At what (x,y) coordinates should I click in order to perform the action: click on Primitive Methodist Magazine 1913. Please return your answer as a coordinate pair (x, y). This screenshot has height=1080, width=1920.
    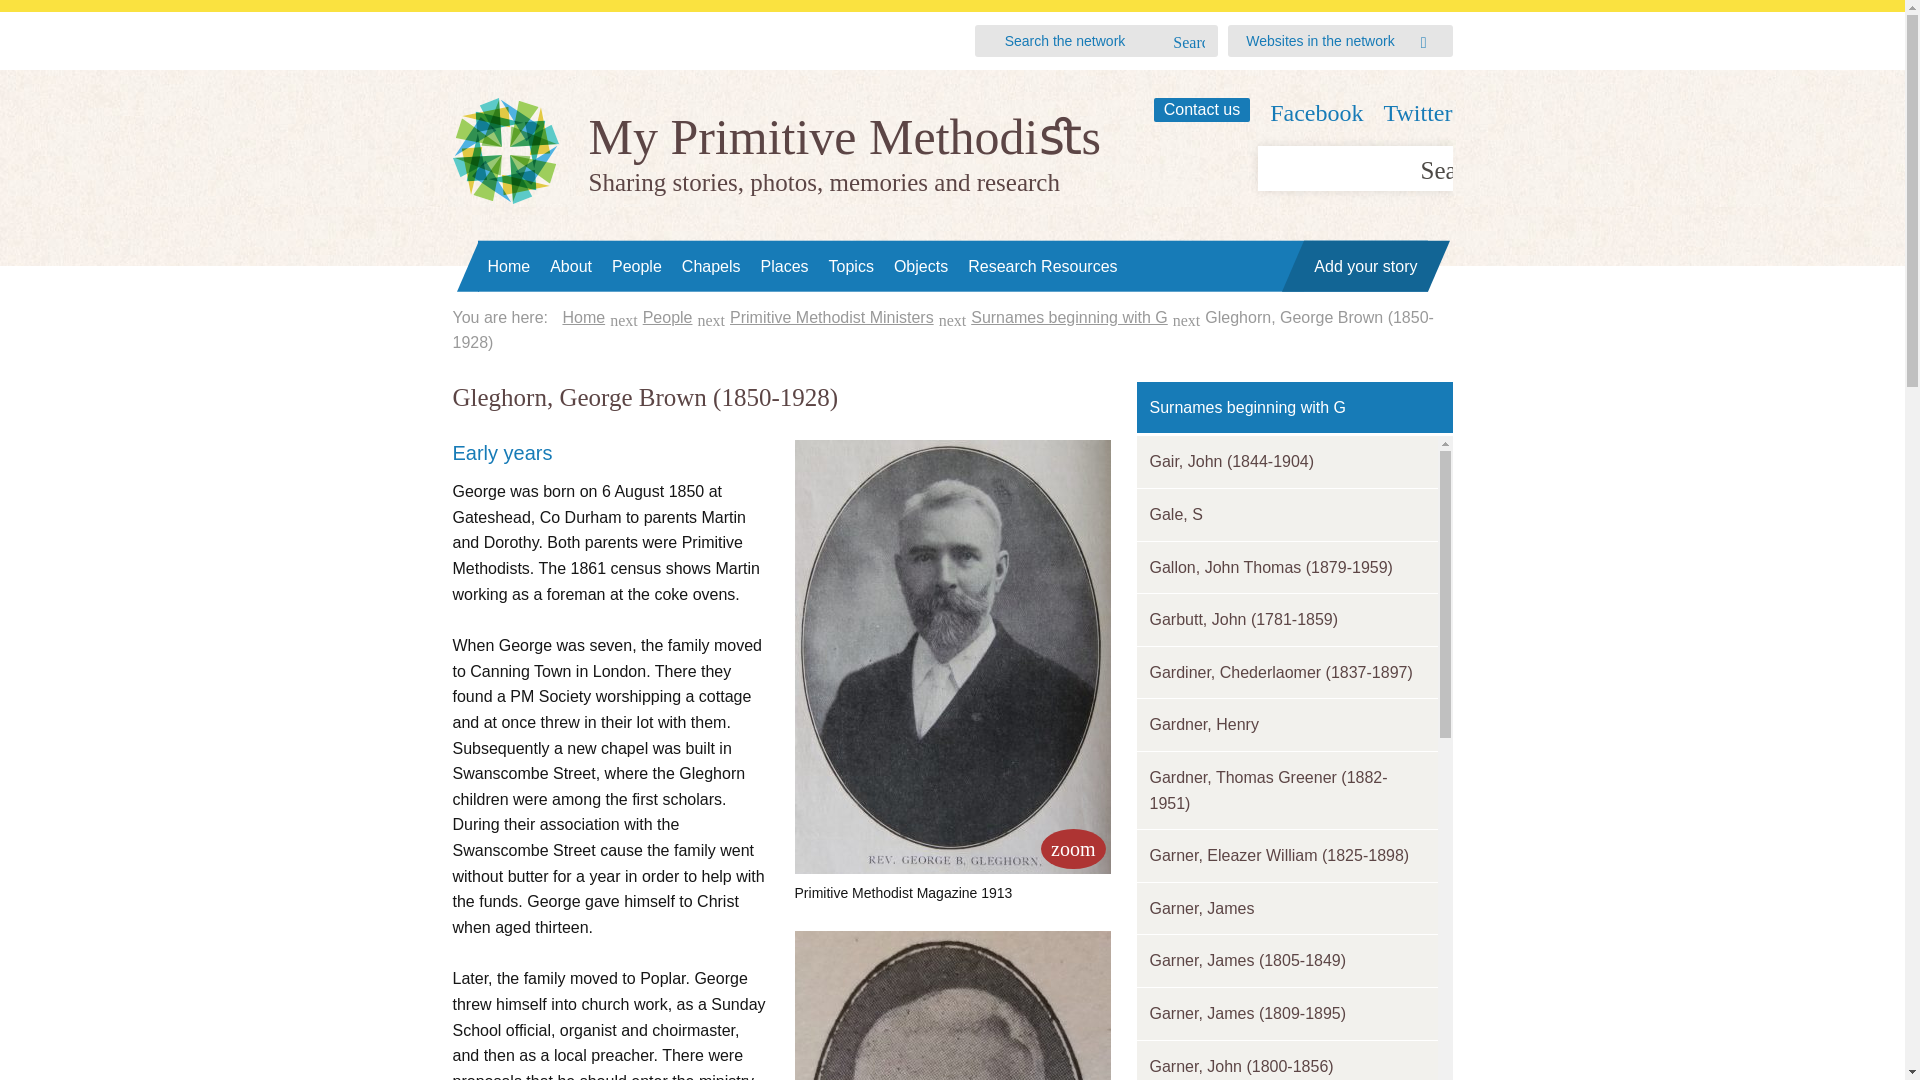
    Looking at the image, I should click on (1072, 849).